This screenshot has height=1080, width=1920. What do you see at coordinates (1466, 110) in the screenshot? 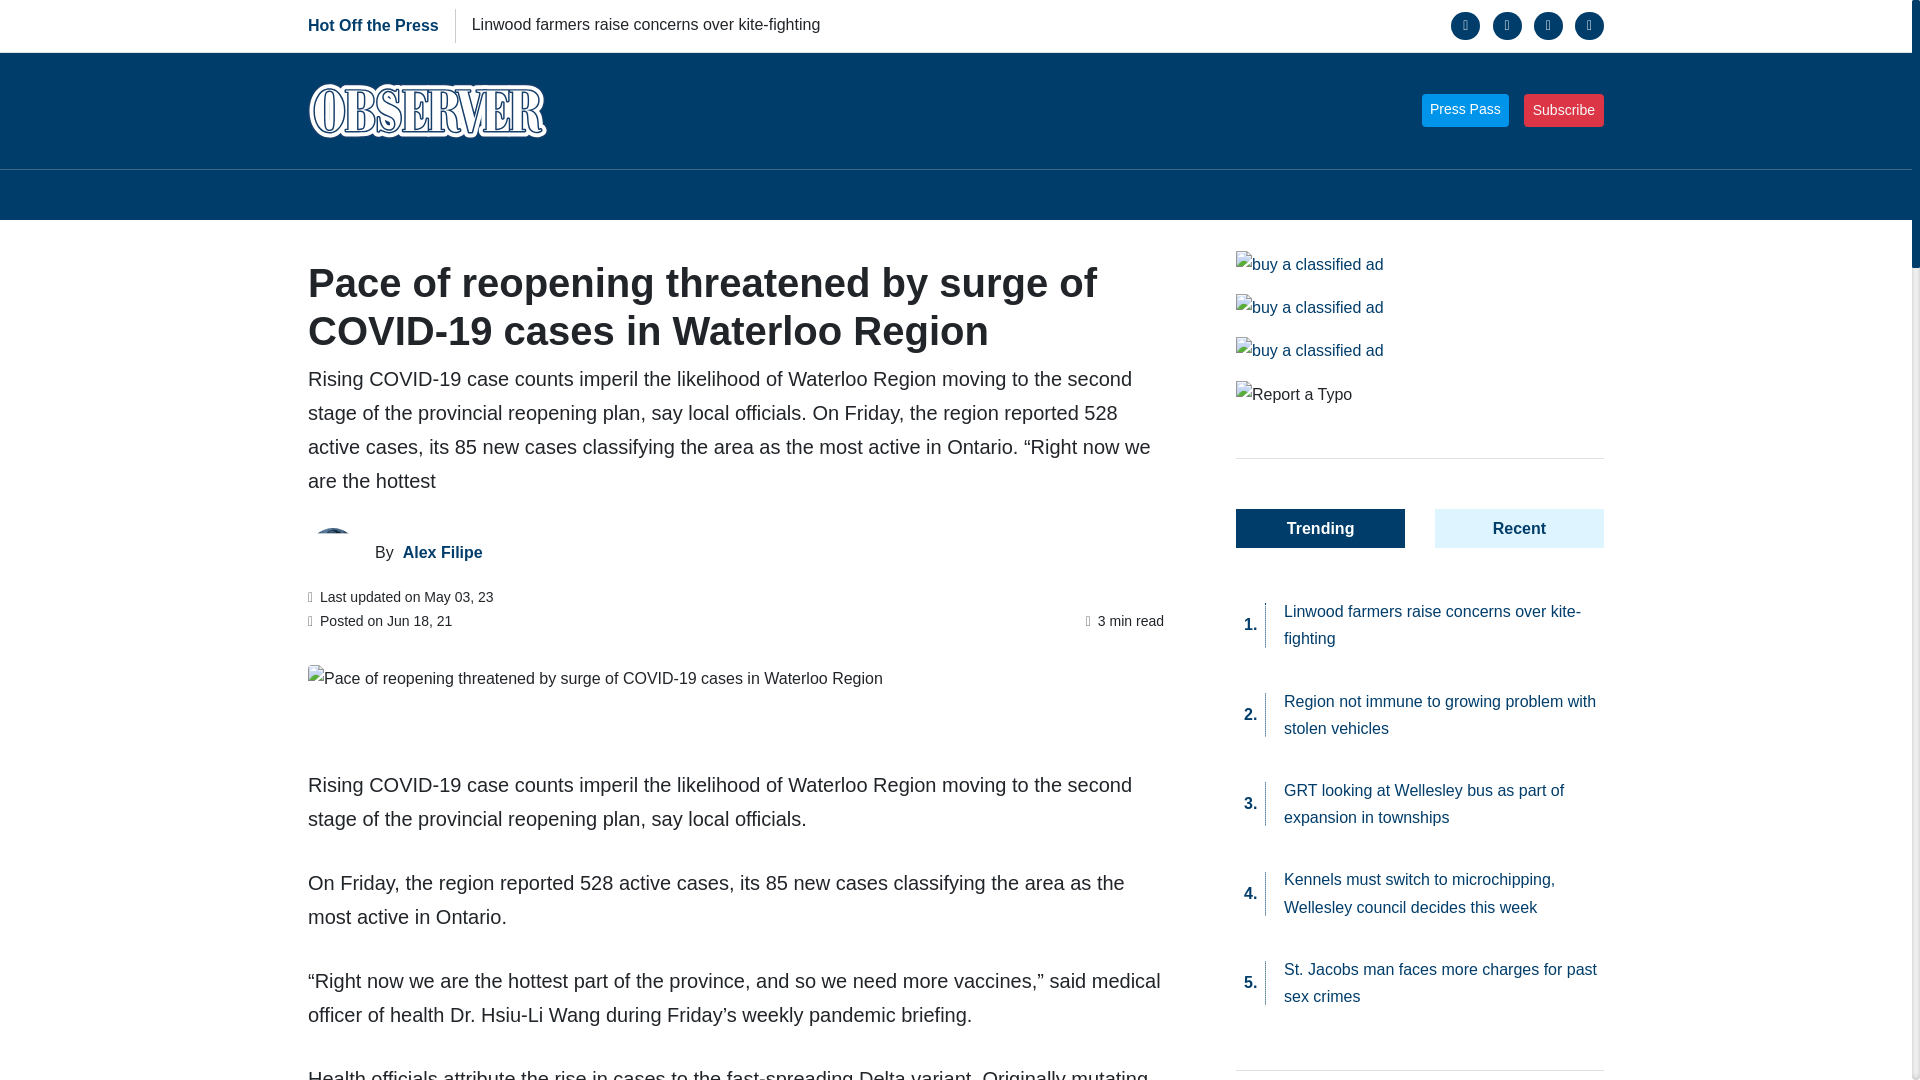
I see `Press Pass` at bounding box center [1466, 110].